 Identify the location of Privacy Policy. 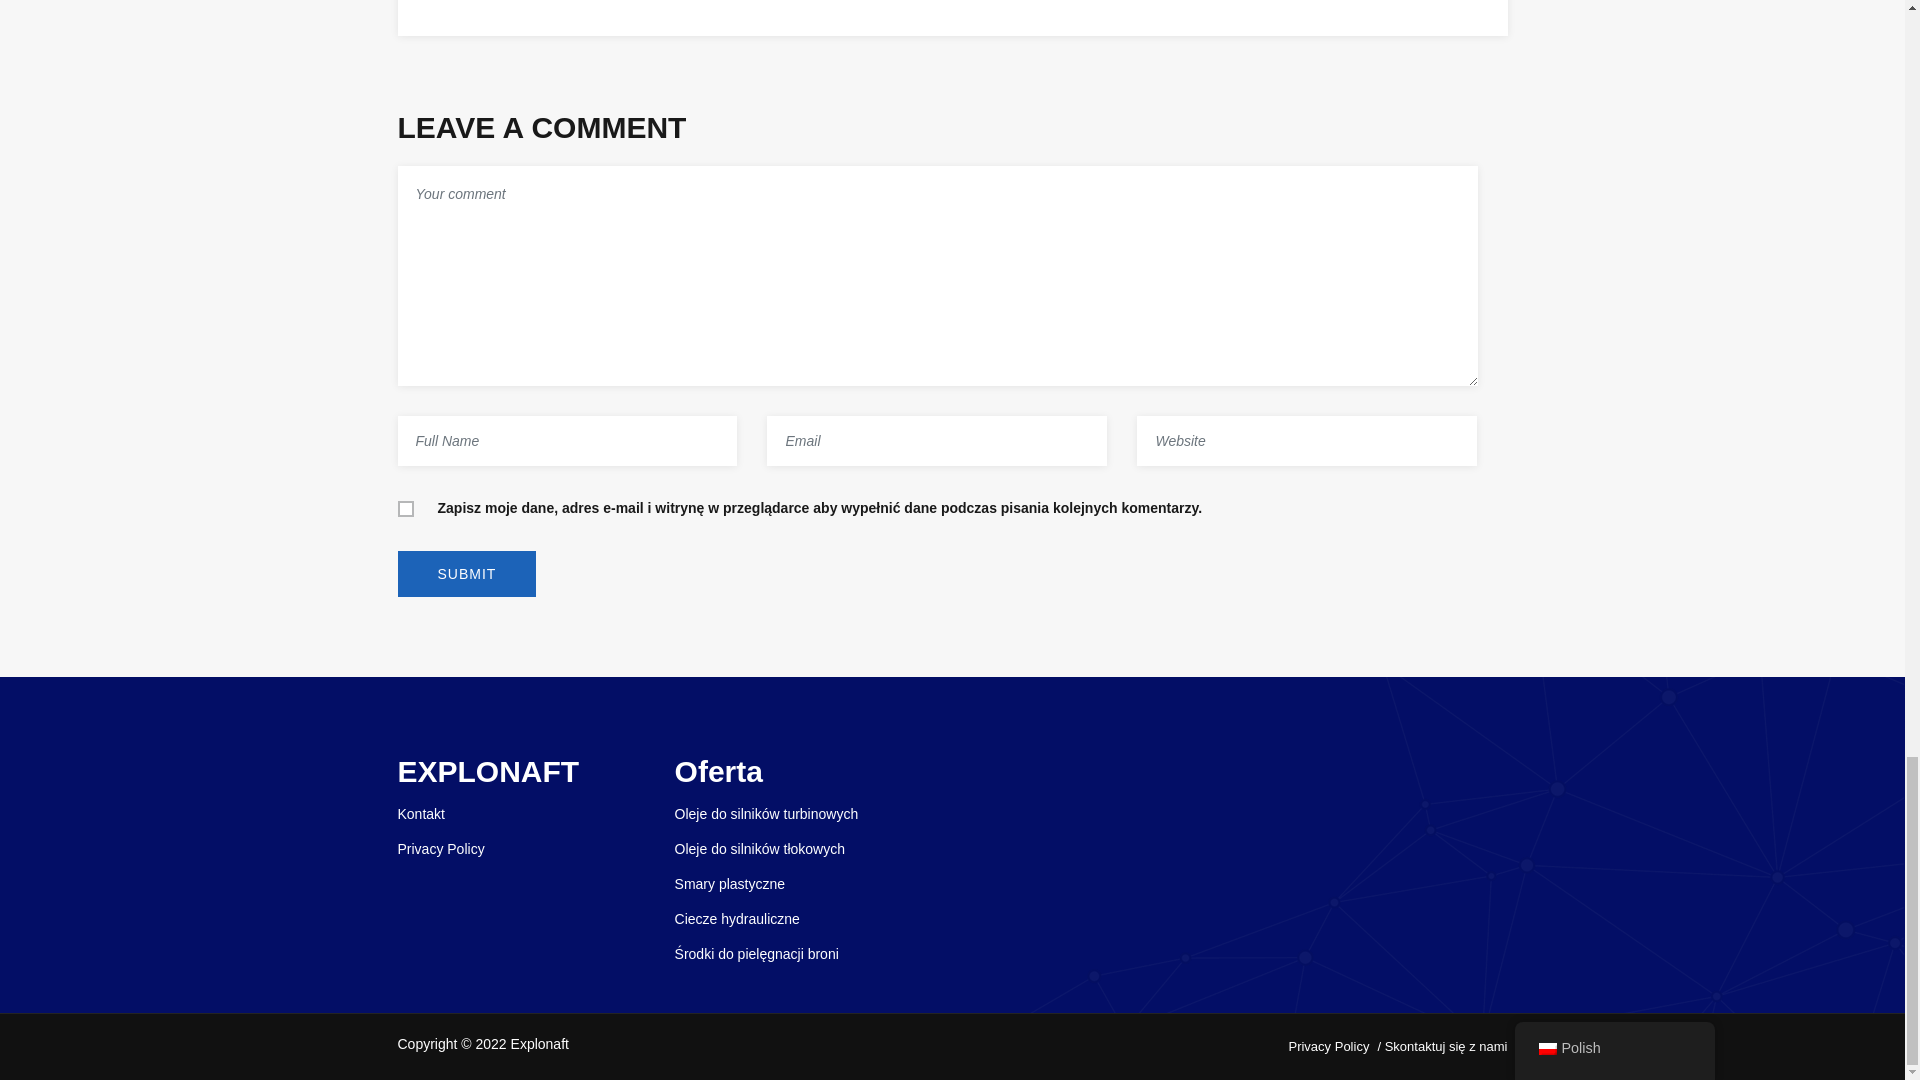
(1328, 1046).